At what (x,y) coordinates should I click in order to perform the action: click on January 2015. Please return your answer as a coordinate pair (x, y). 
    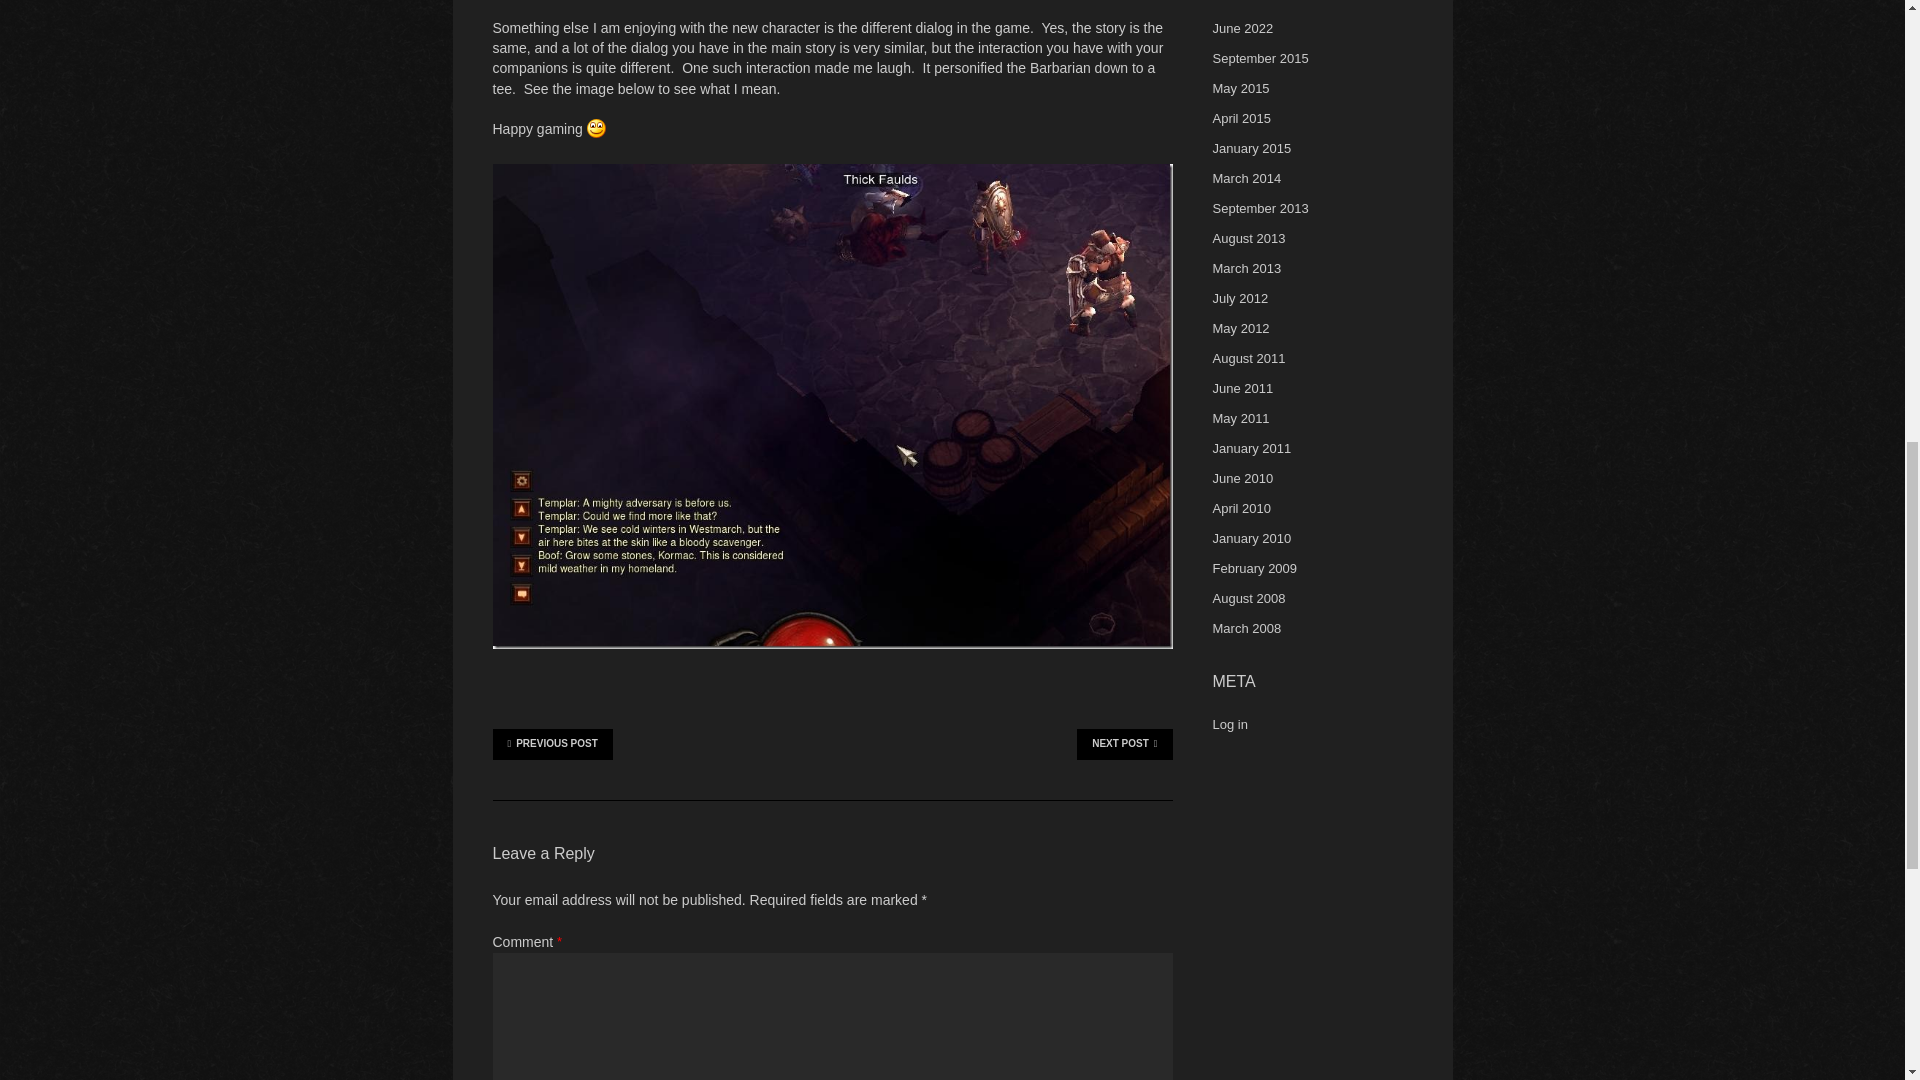
    Looking at the image, I should click on (1250, 148).